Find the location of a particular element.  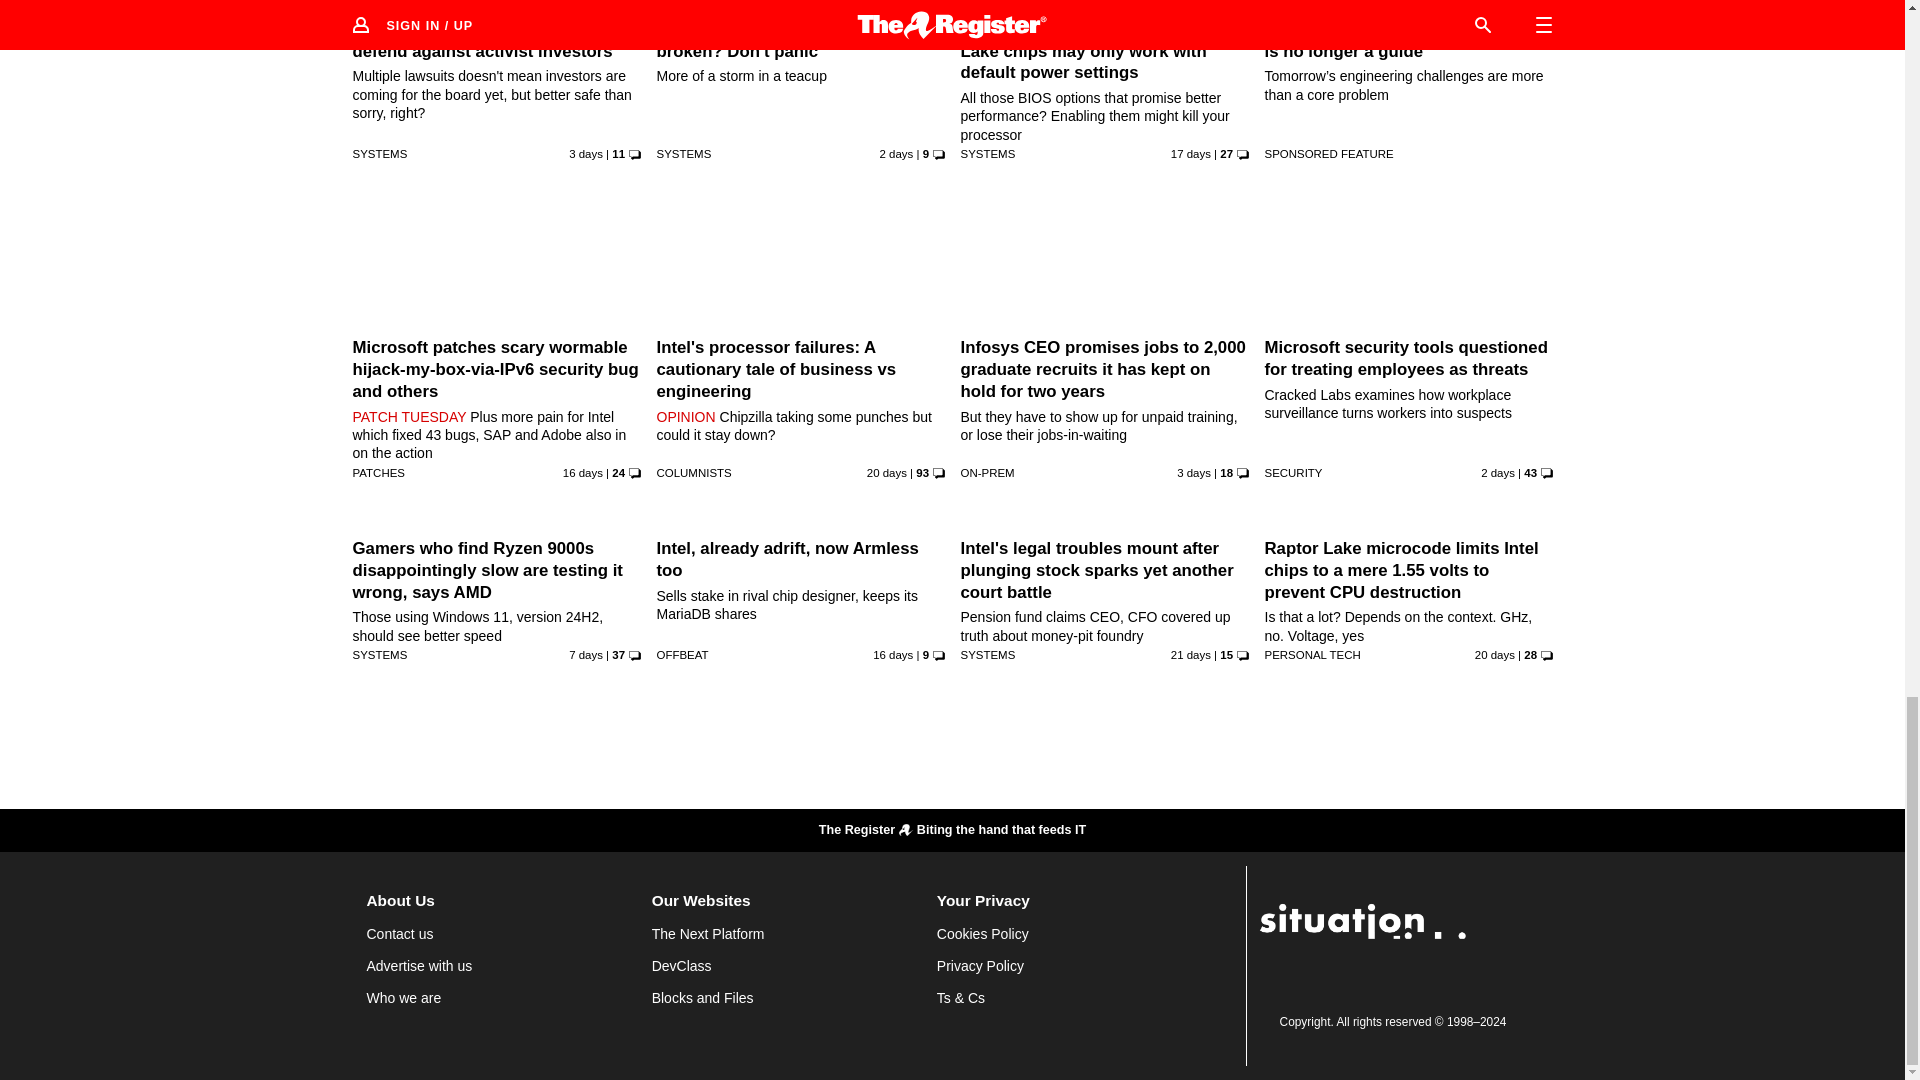

27 Aug 2024 14:0 is located at coordinates (1497, 472).